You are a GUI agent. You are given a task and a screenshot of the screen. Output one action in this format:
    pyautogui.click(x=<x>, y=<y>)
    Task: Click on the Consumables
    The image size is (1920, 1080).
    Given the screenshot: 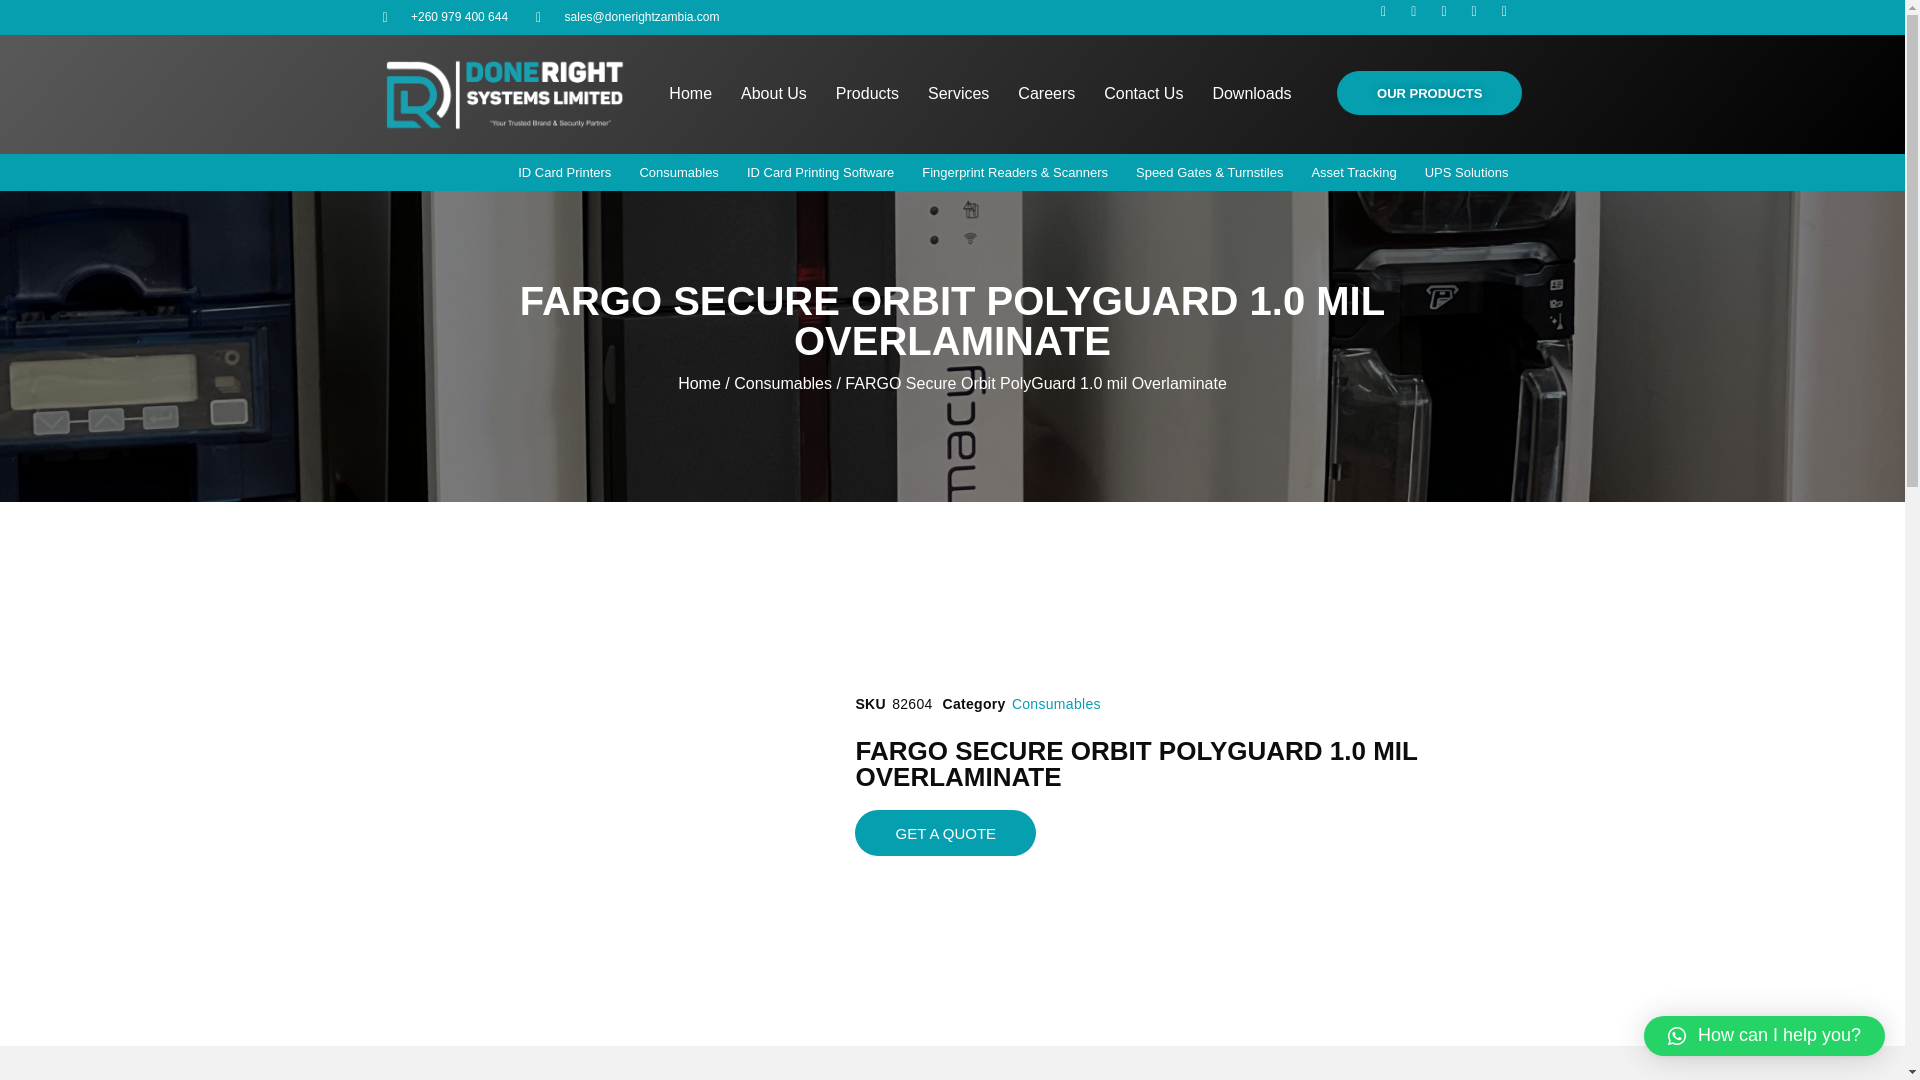 What is the action you would take?
    pyautogui.click(x=679, y=172)
    